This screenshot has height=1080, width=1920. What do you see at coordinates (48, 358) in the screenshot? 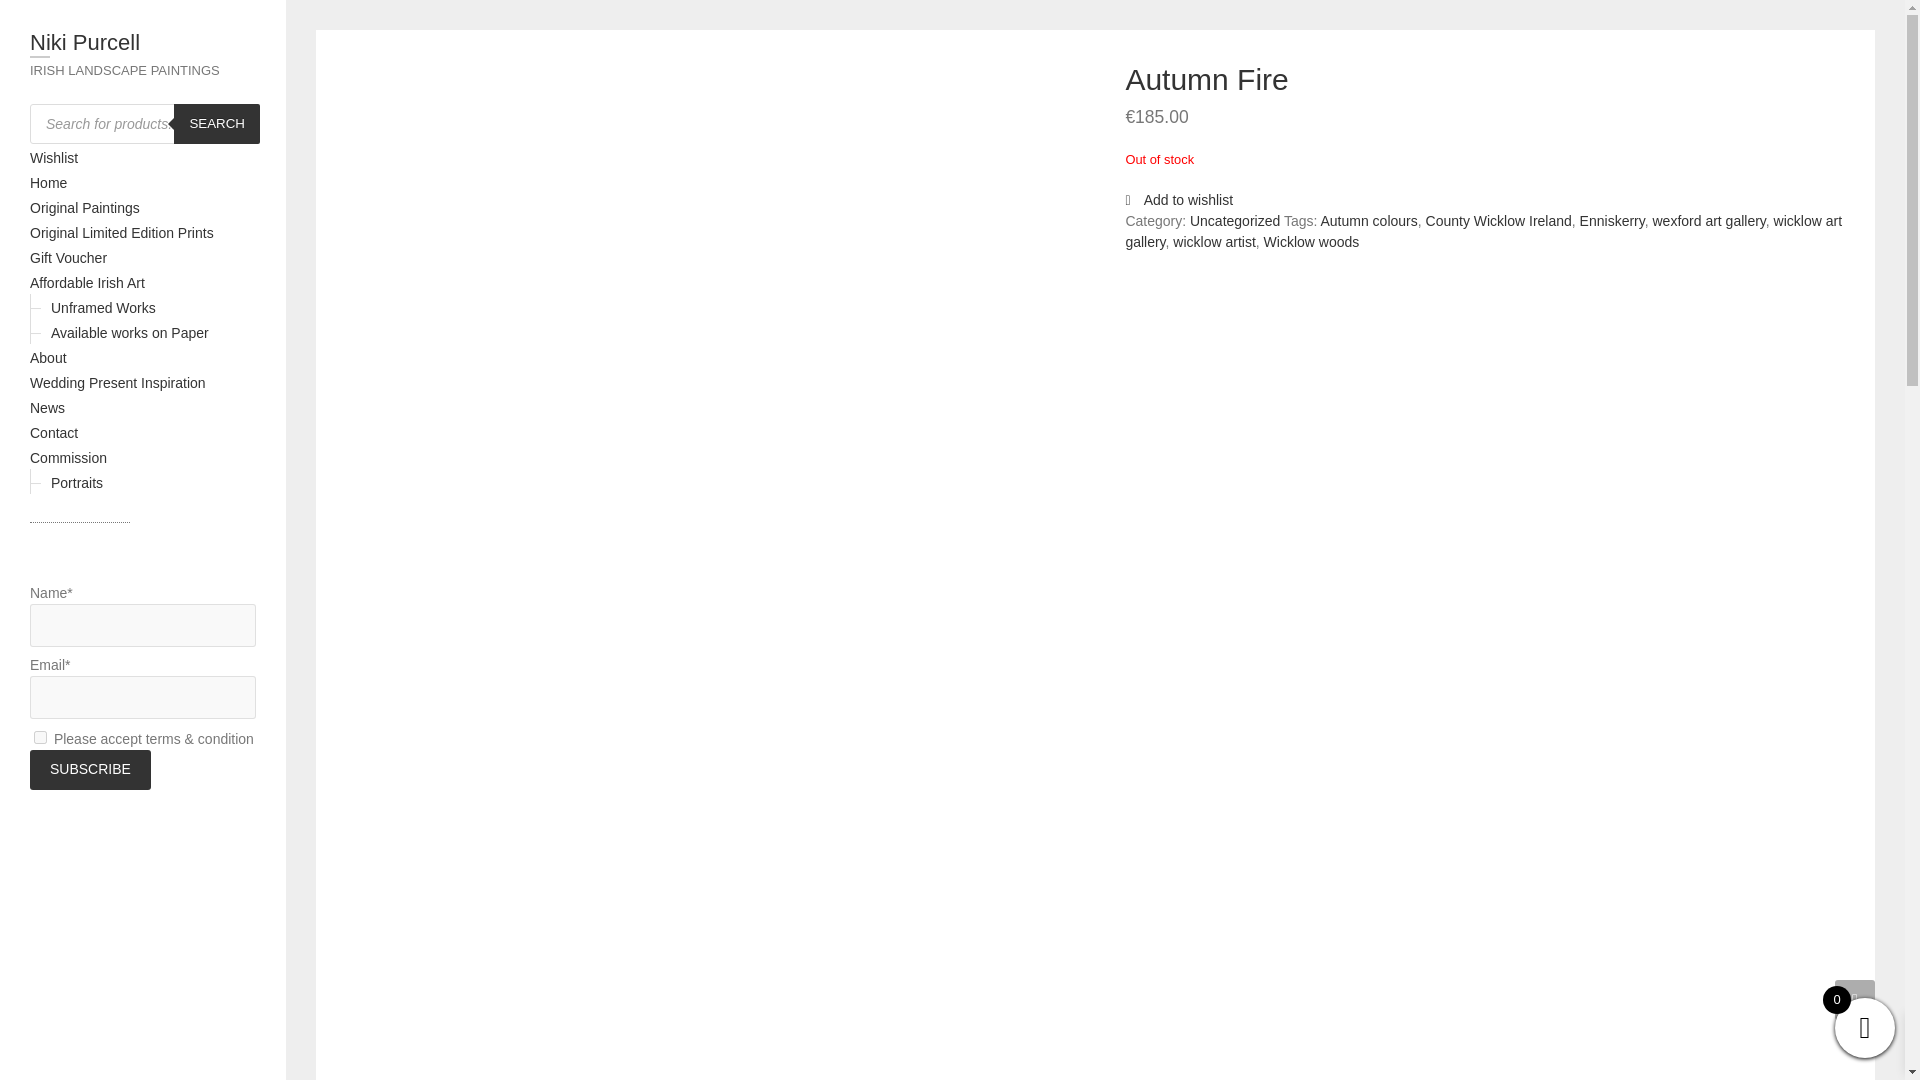
I see `About` at bounding box center [48, 358].